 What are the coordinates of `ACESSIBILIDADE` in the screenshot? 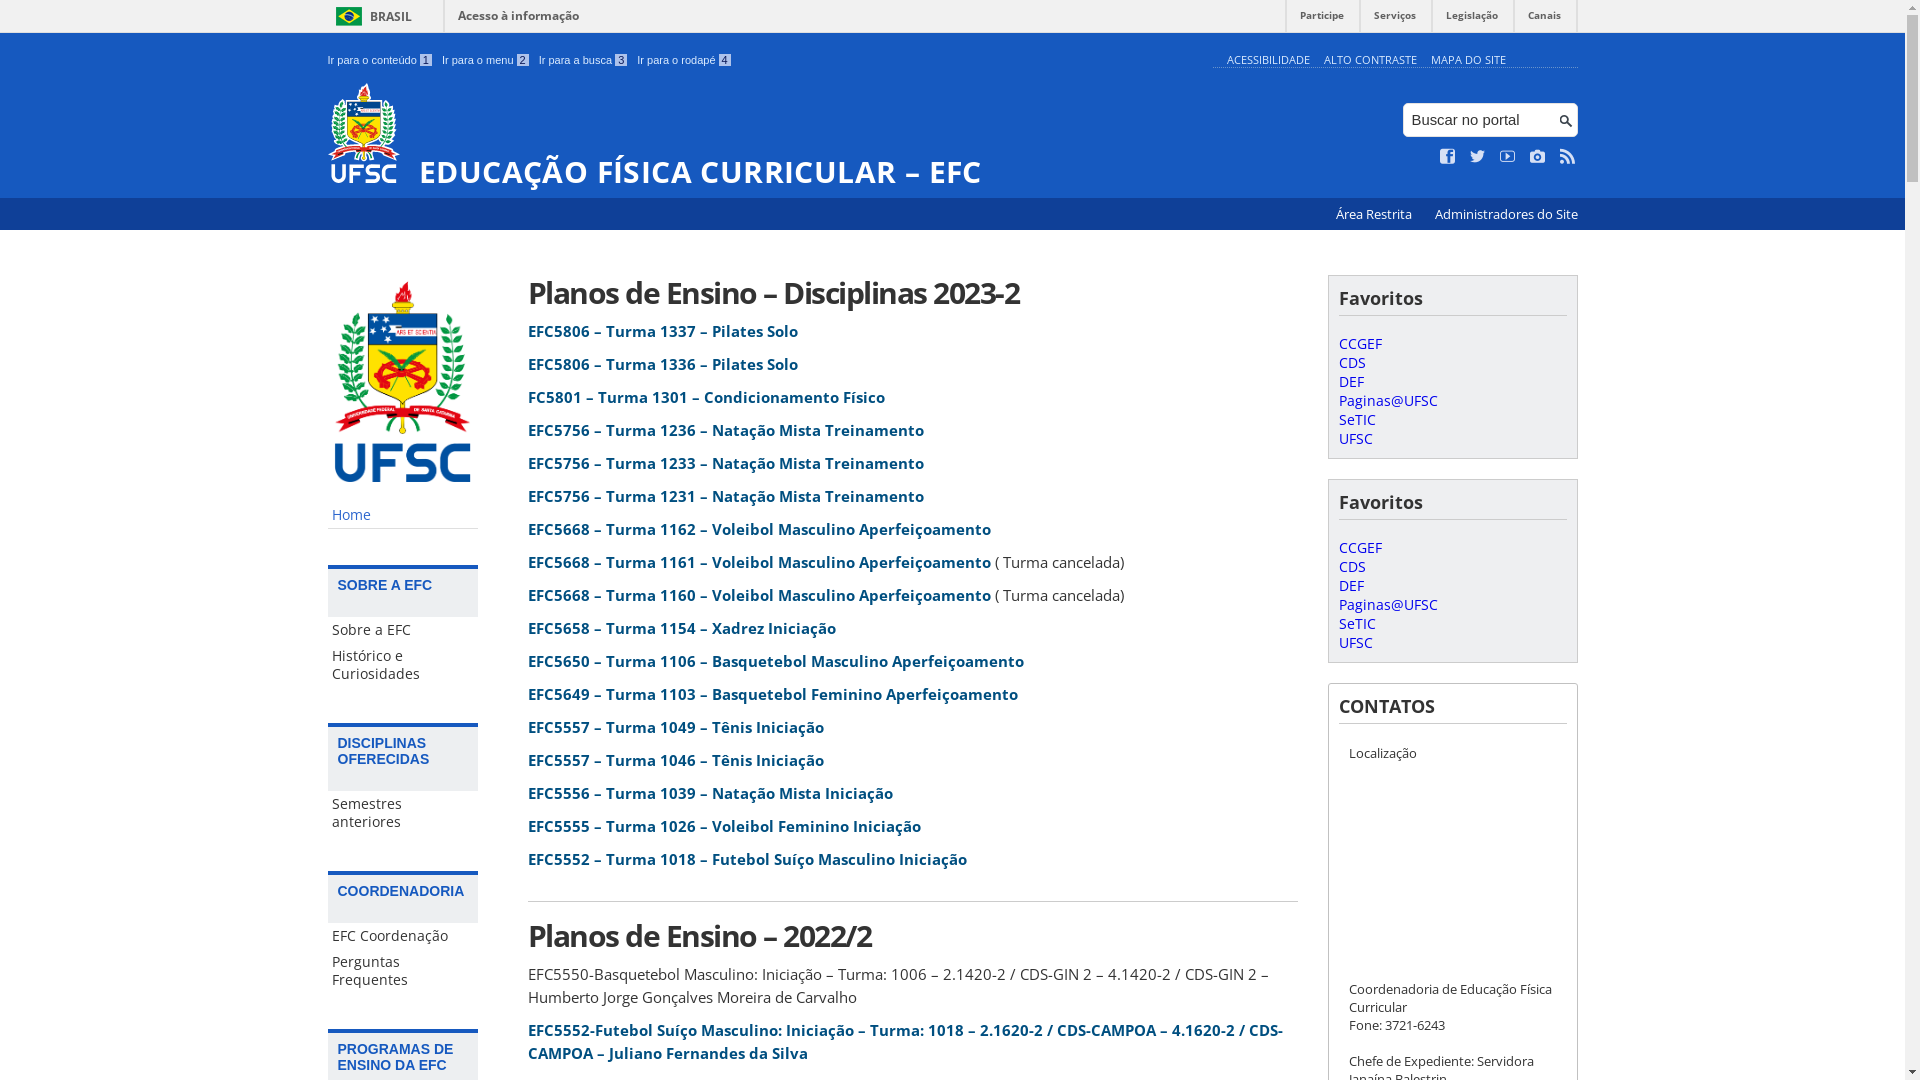 It's located at (1268, 60).